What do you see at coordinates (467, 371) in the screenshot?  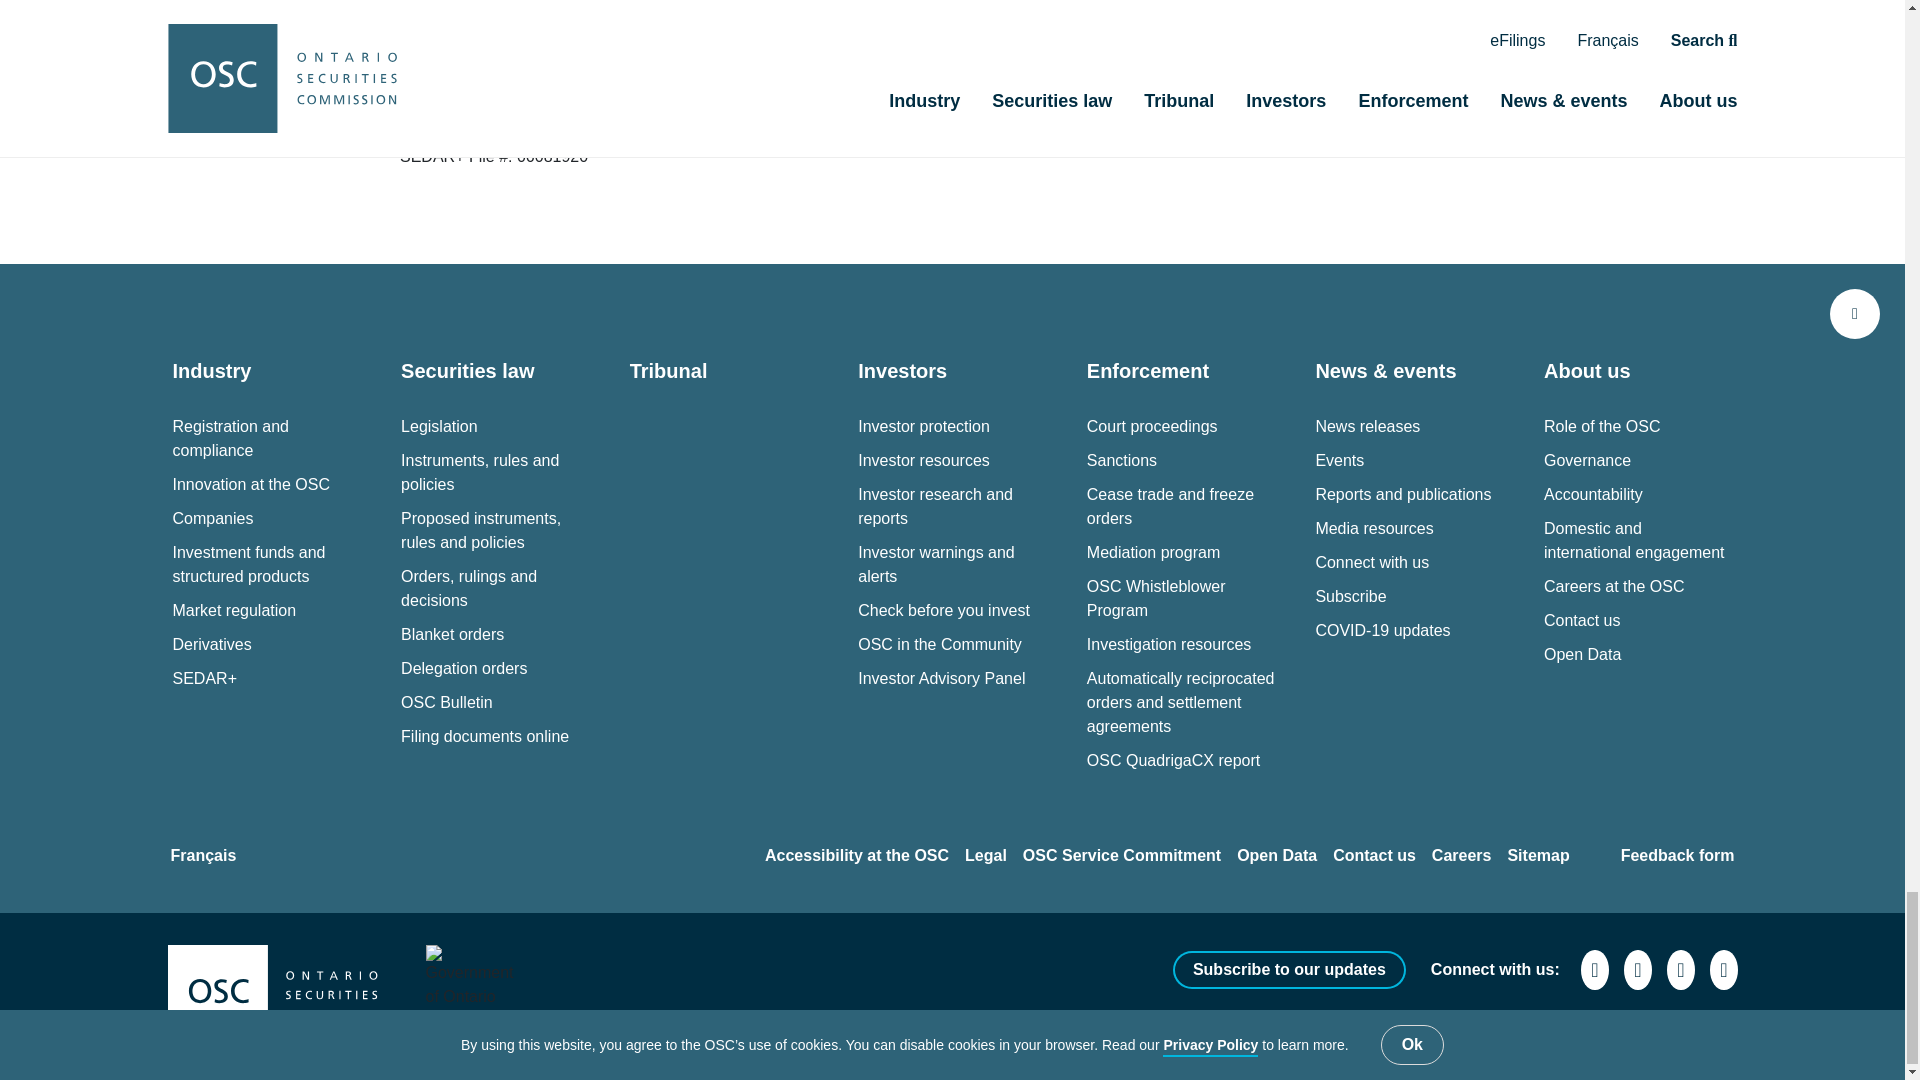 I see `Securities Law Landing` at bounding box center [467, 371].